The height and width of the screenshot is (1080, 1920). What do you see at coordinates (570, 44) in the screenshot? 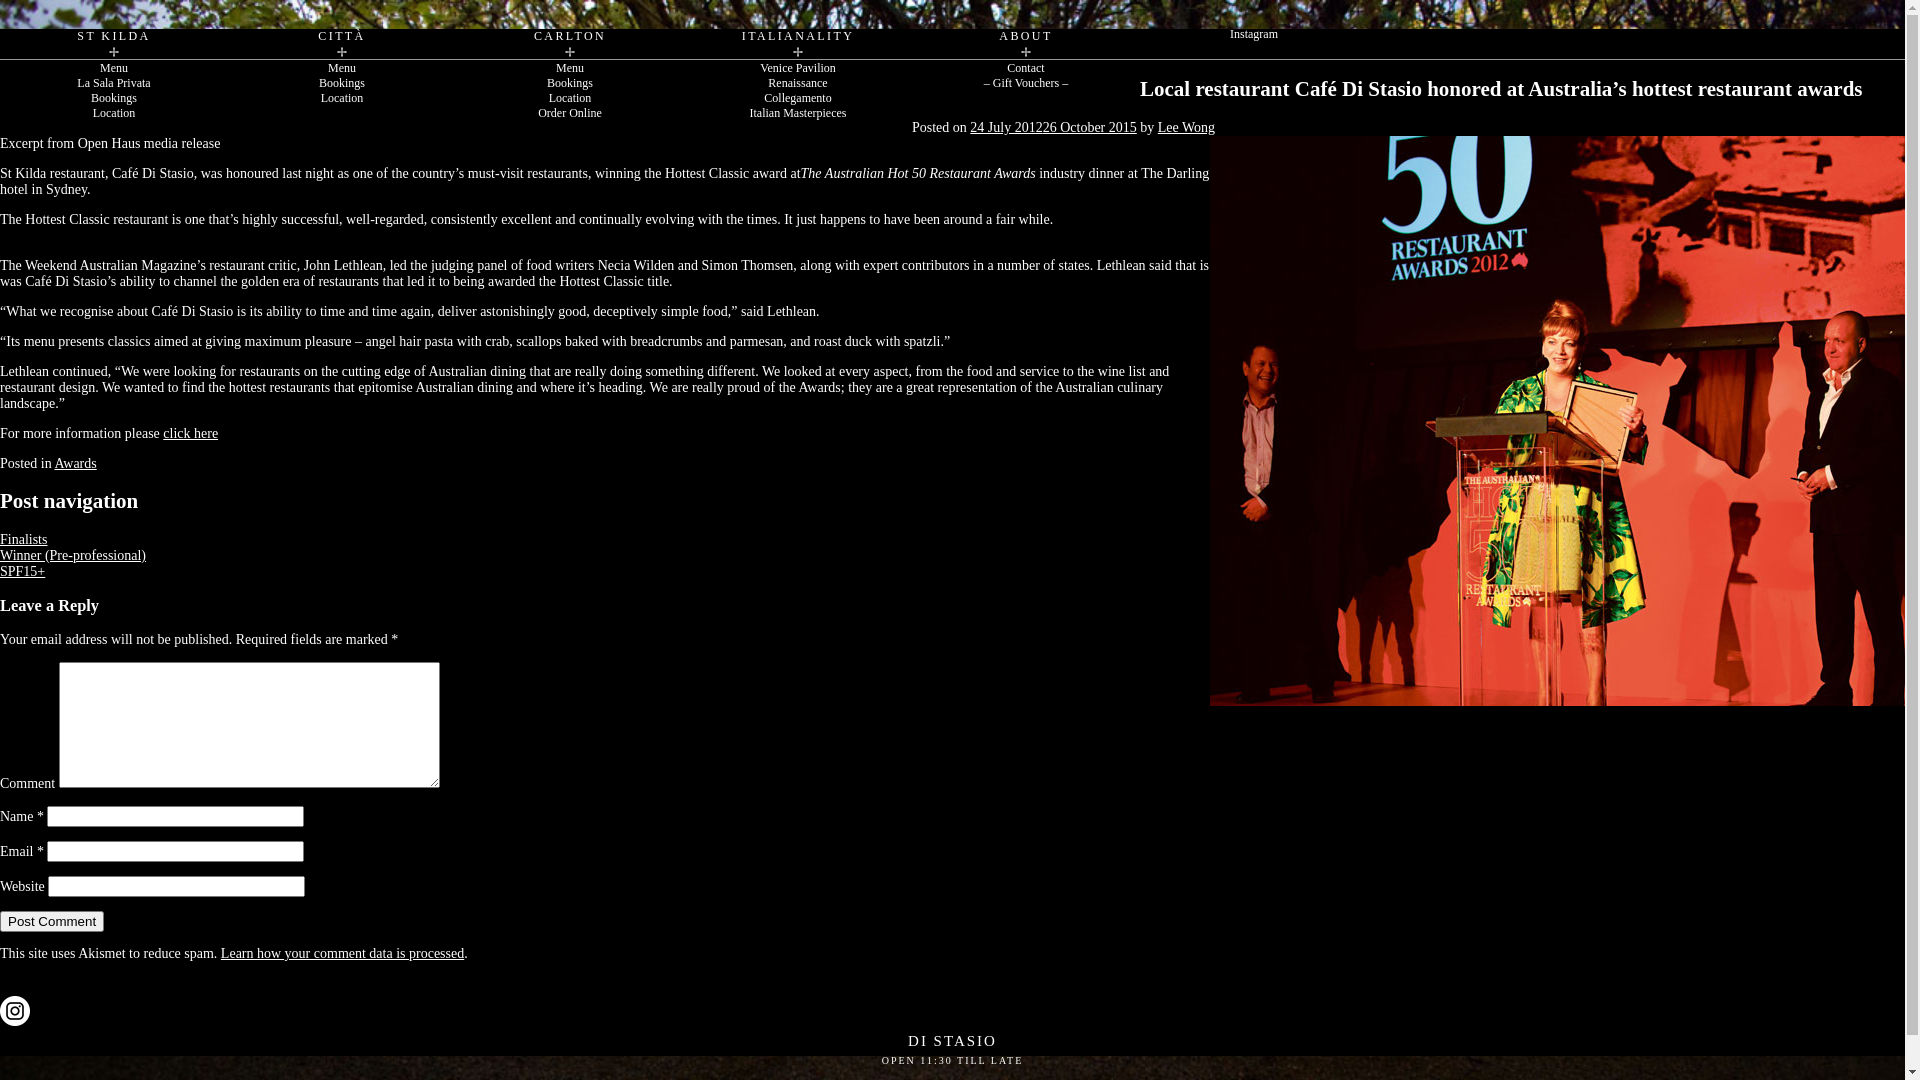
I see `CARLTON` at bounding box center [570, 44].